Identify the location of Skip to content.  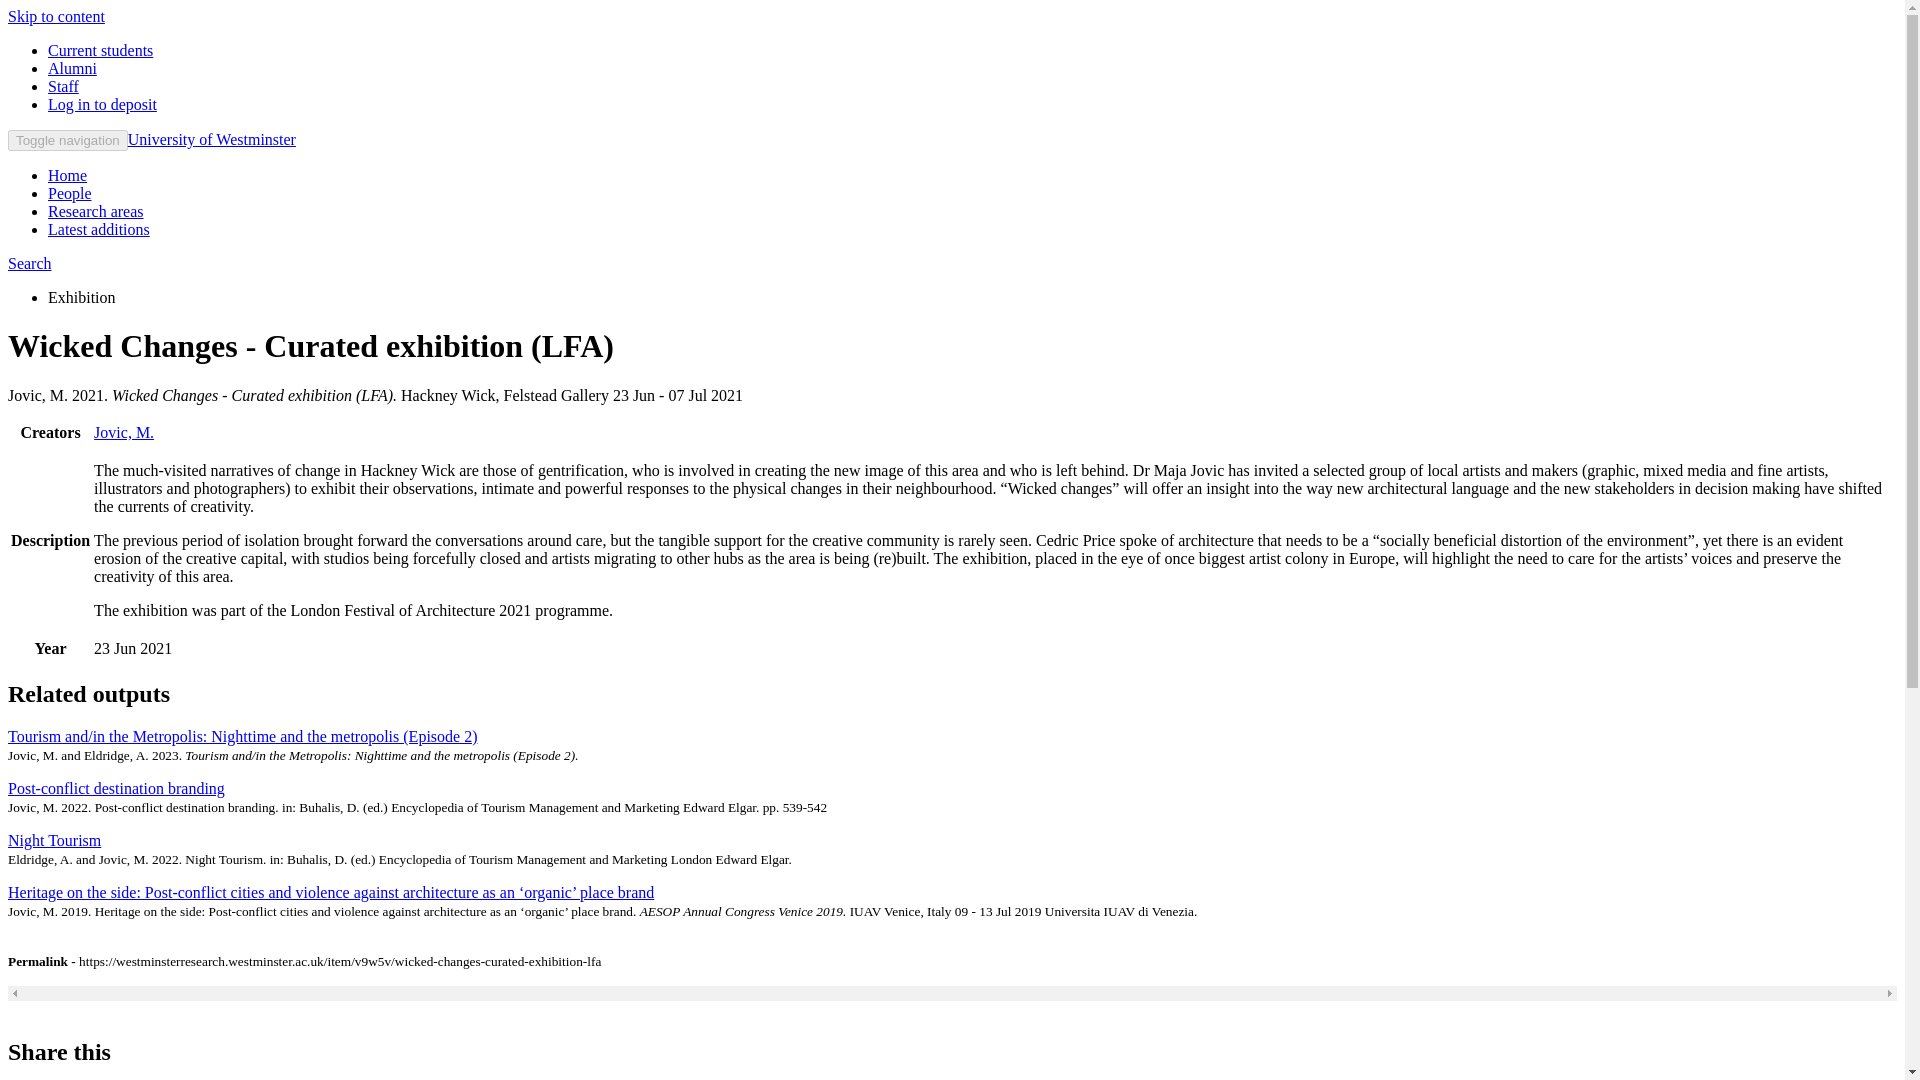
(56, 16).